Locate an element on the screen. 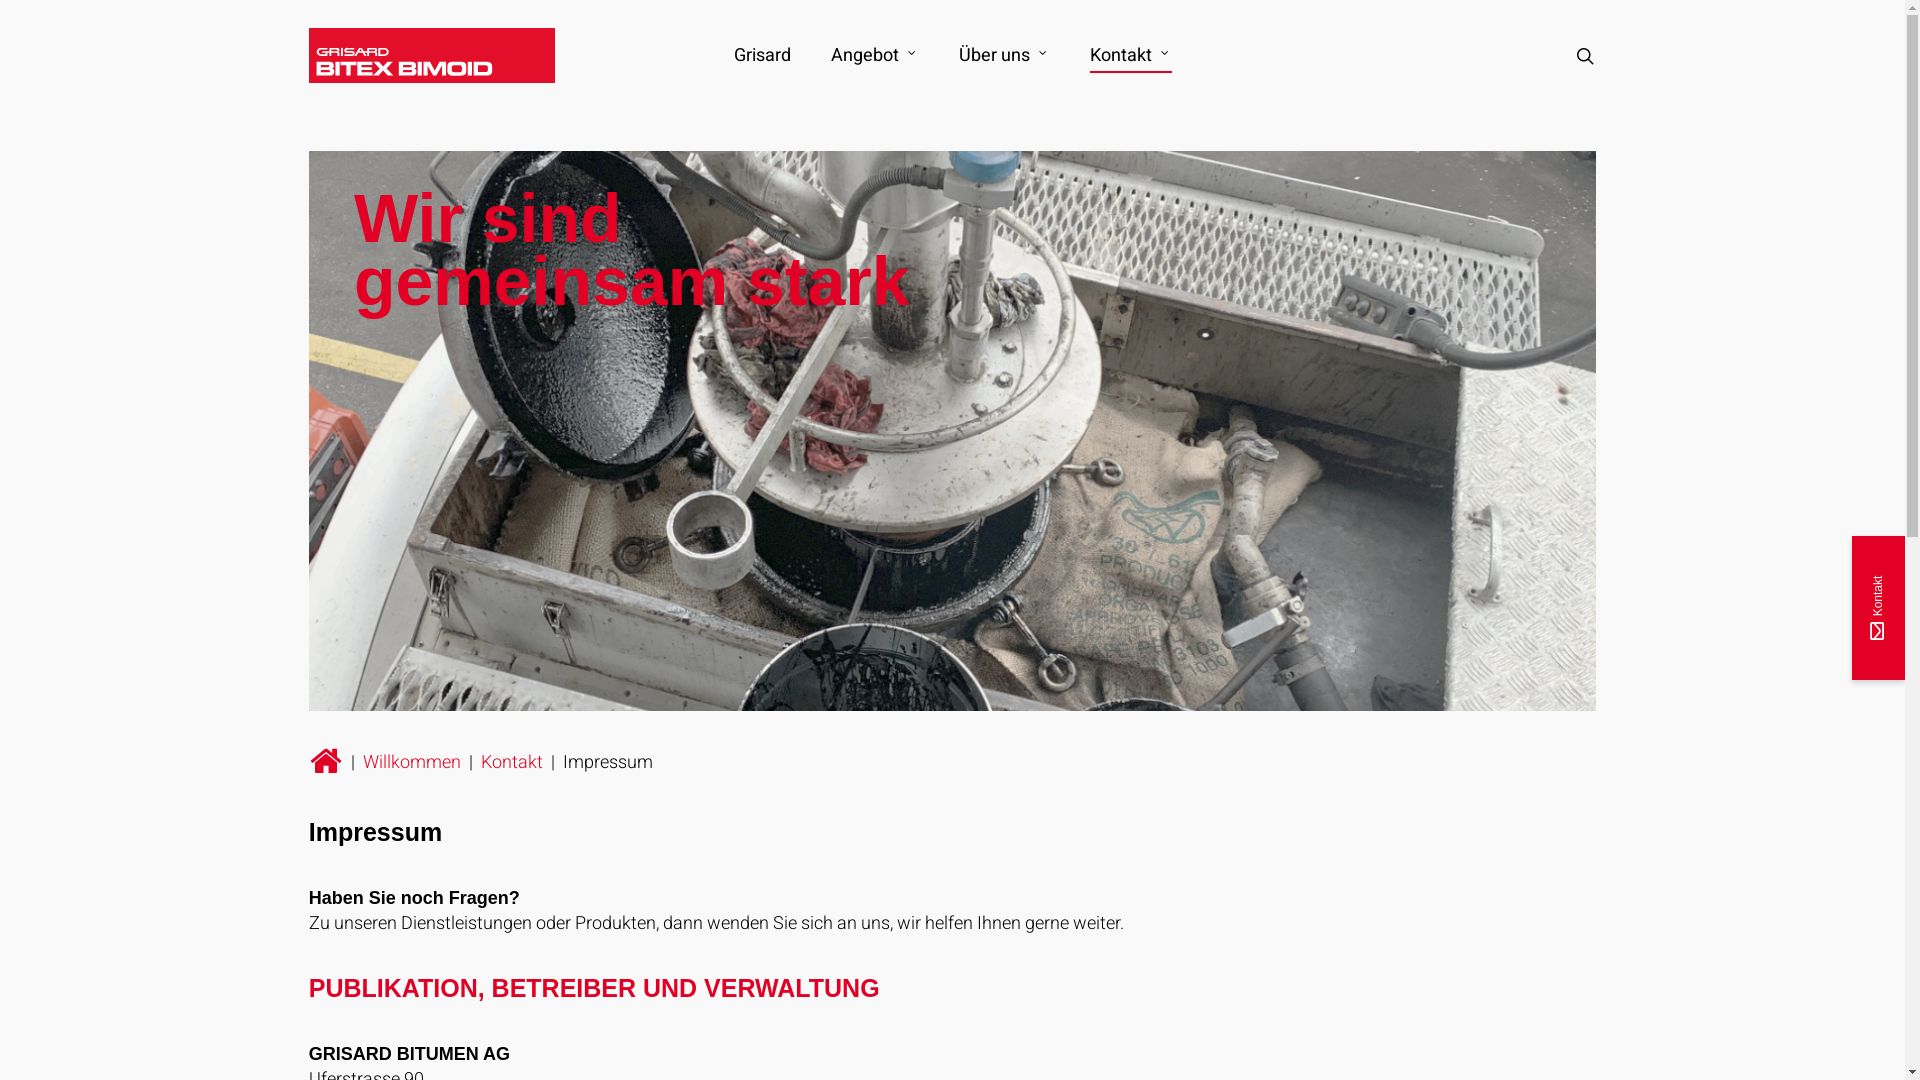 The height and width of the screenshot is (1080, 1920). Kontakt is located at coordinates (512, 762).